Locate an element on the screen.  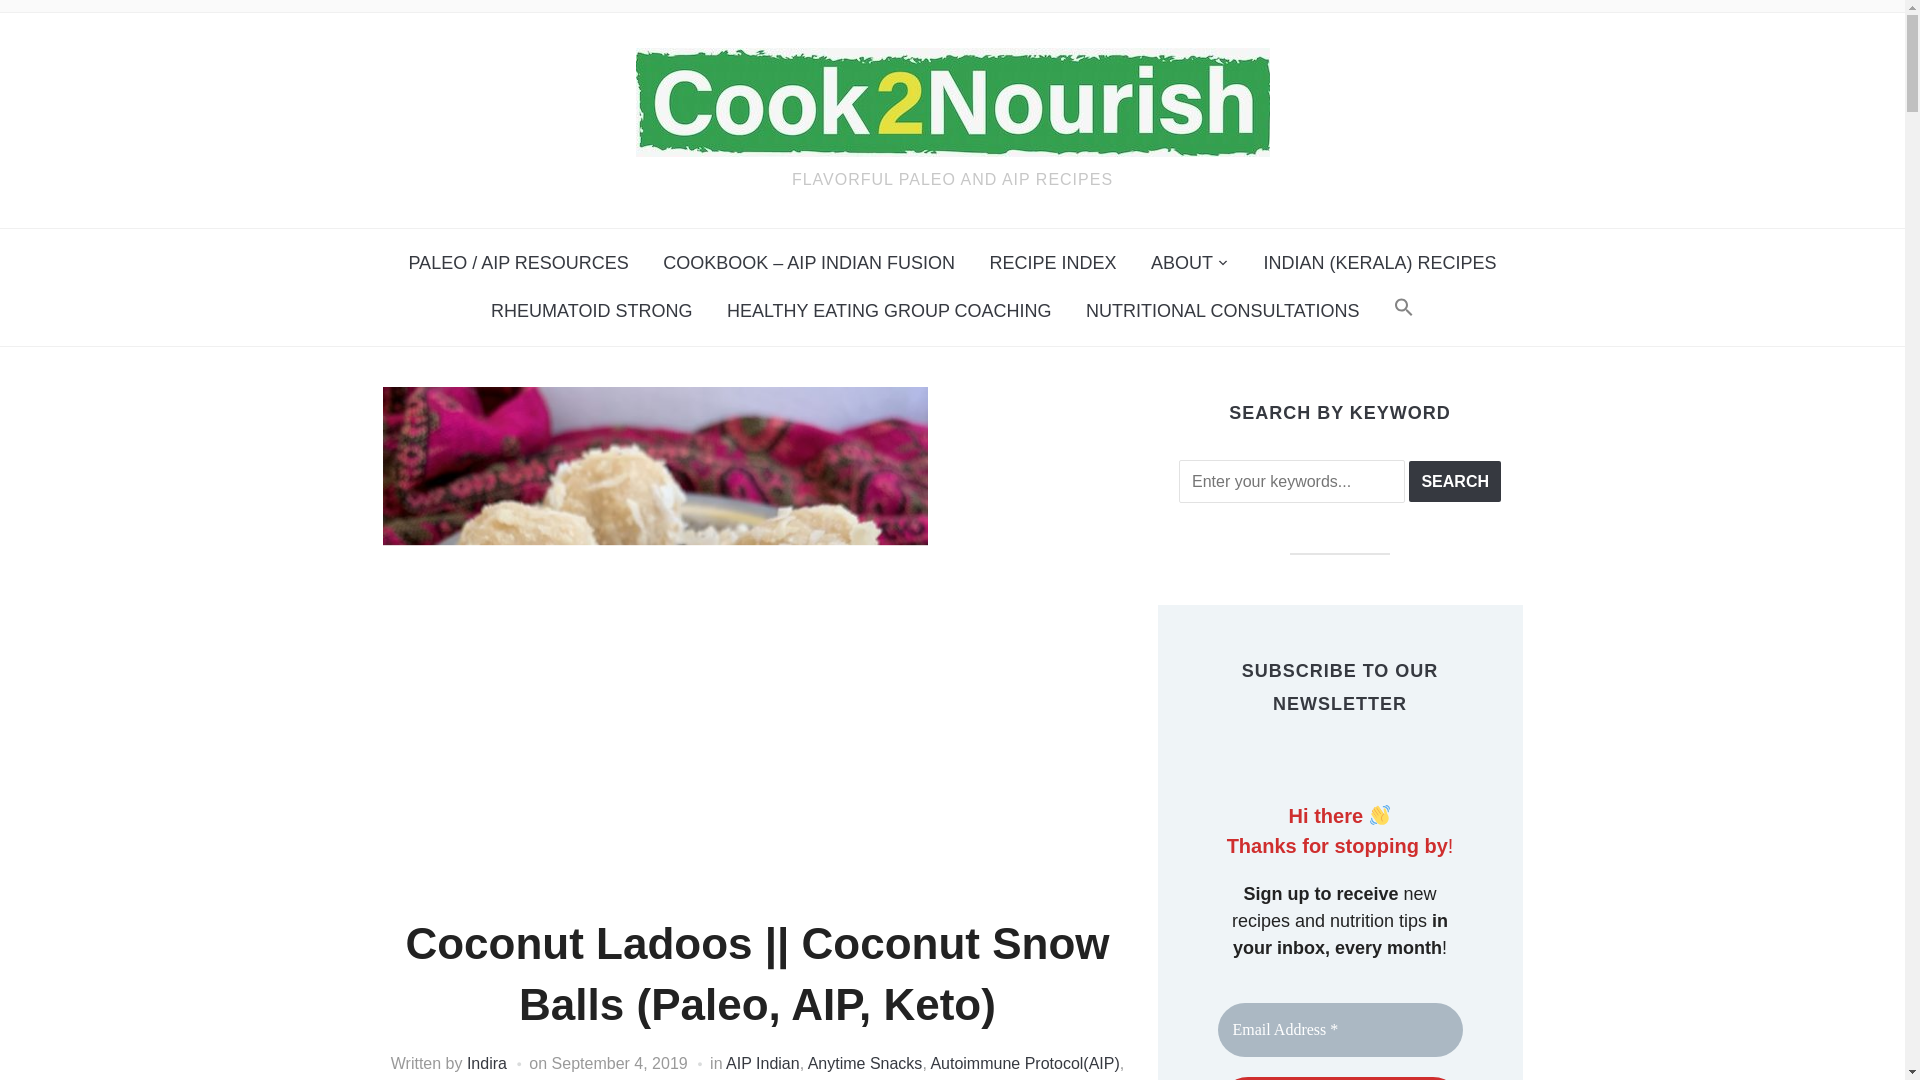
HEALTHY EATING GROUP COACHING is located at coordinates (890, 311).